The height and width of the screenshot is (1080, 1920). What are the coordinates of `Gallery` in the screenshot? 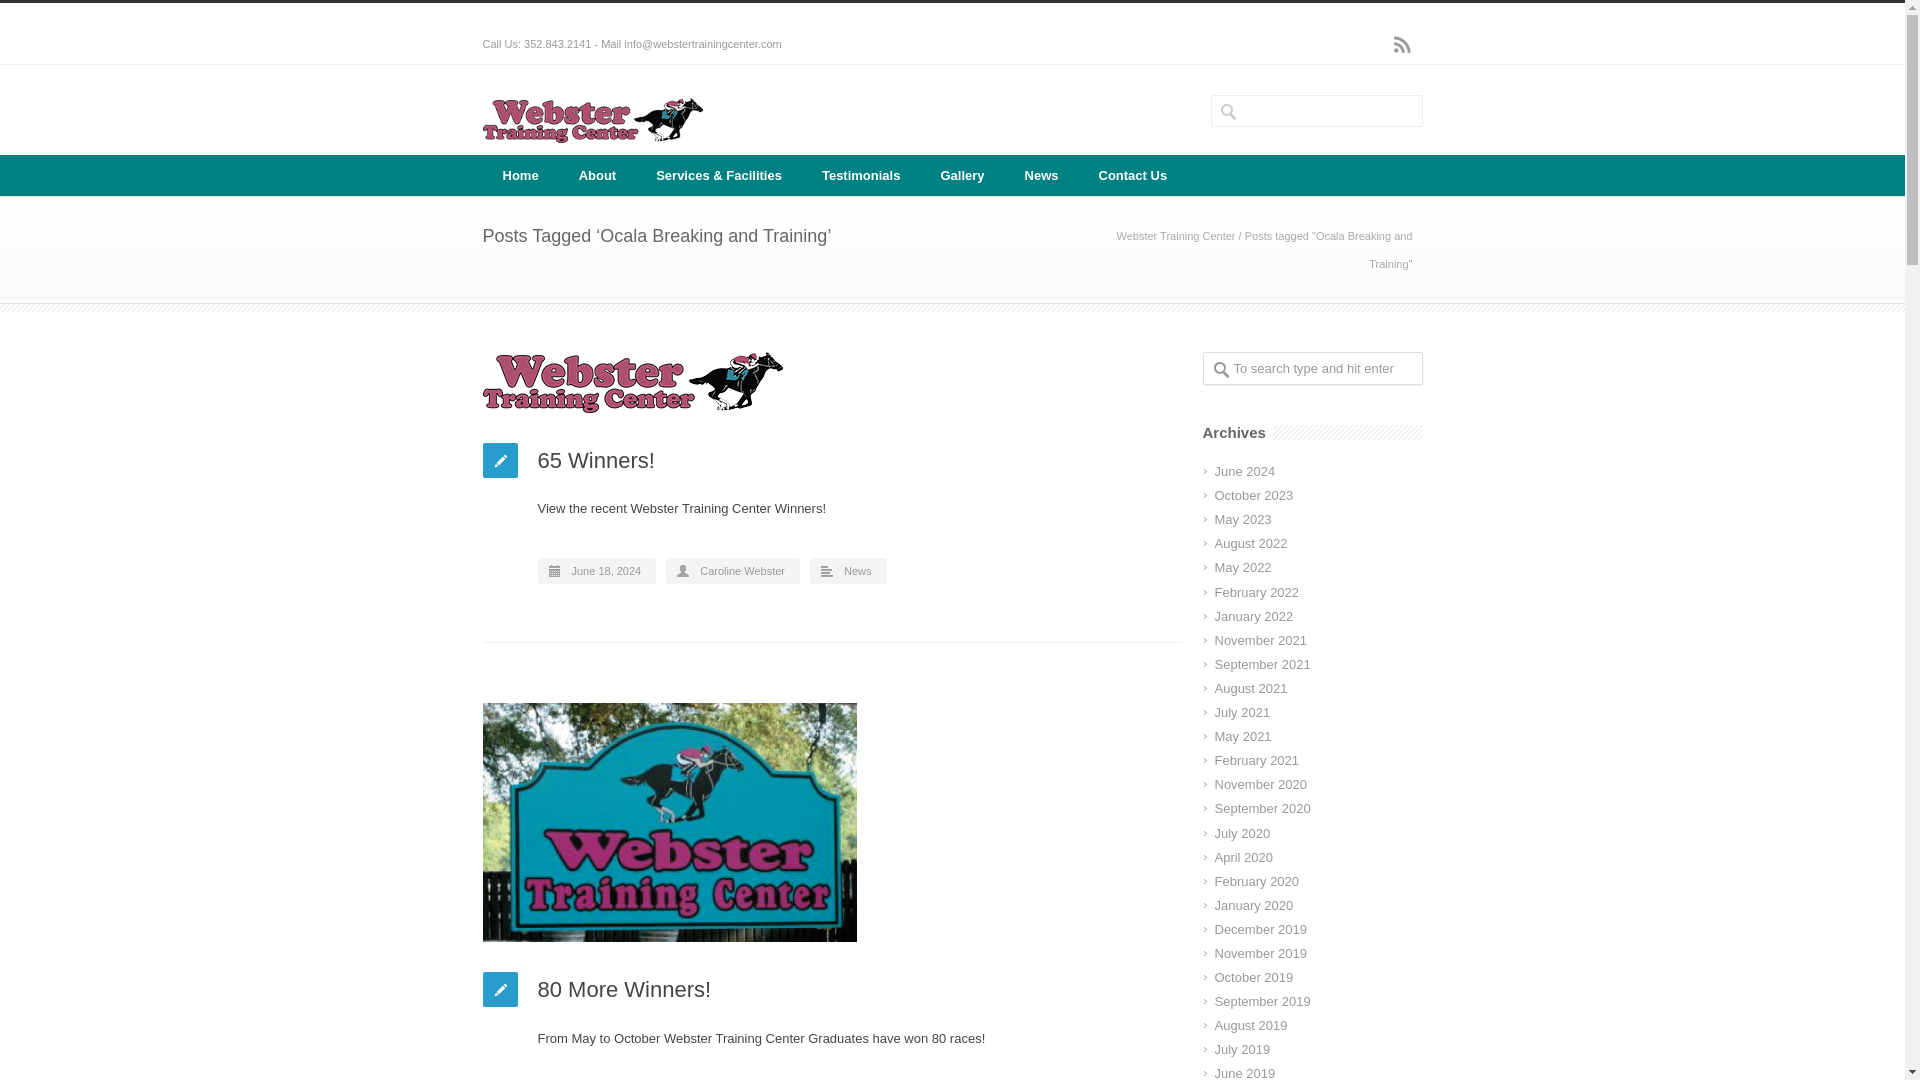 It's located at (962, 175).